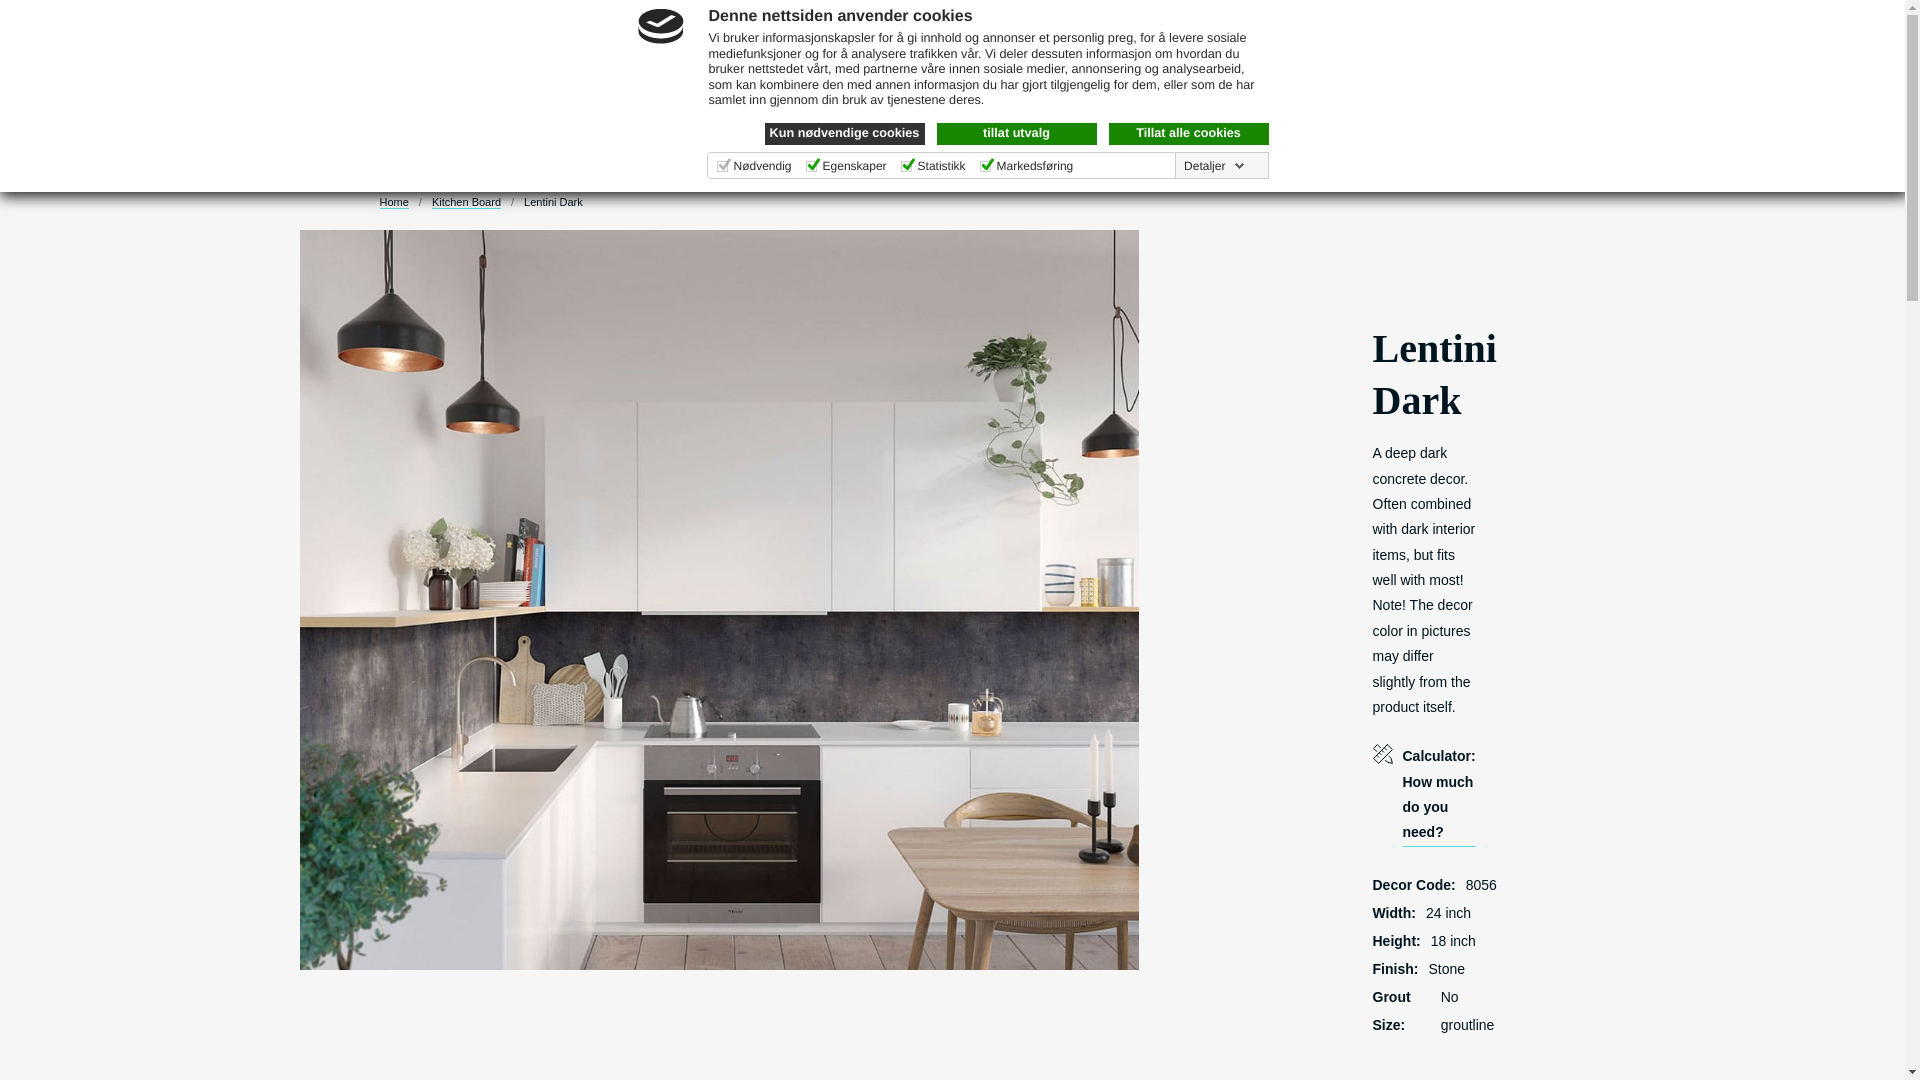 This screenshot has height=1080, width=1920. I want to click on tillat utvalg, so click(1016, 134).